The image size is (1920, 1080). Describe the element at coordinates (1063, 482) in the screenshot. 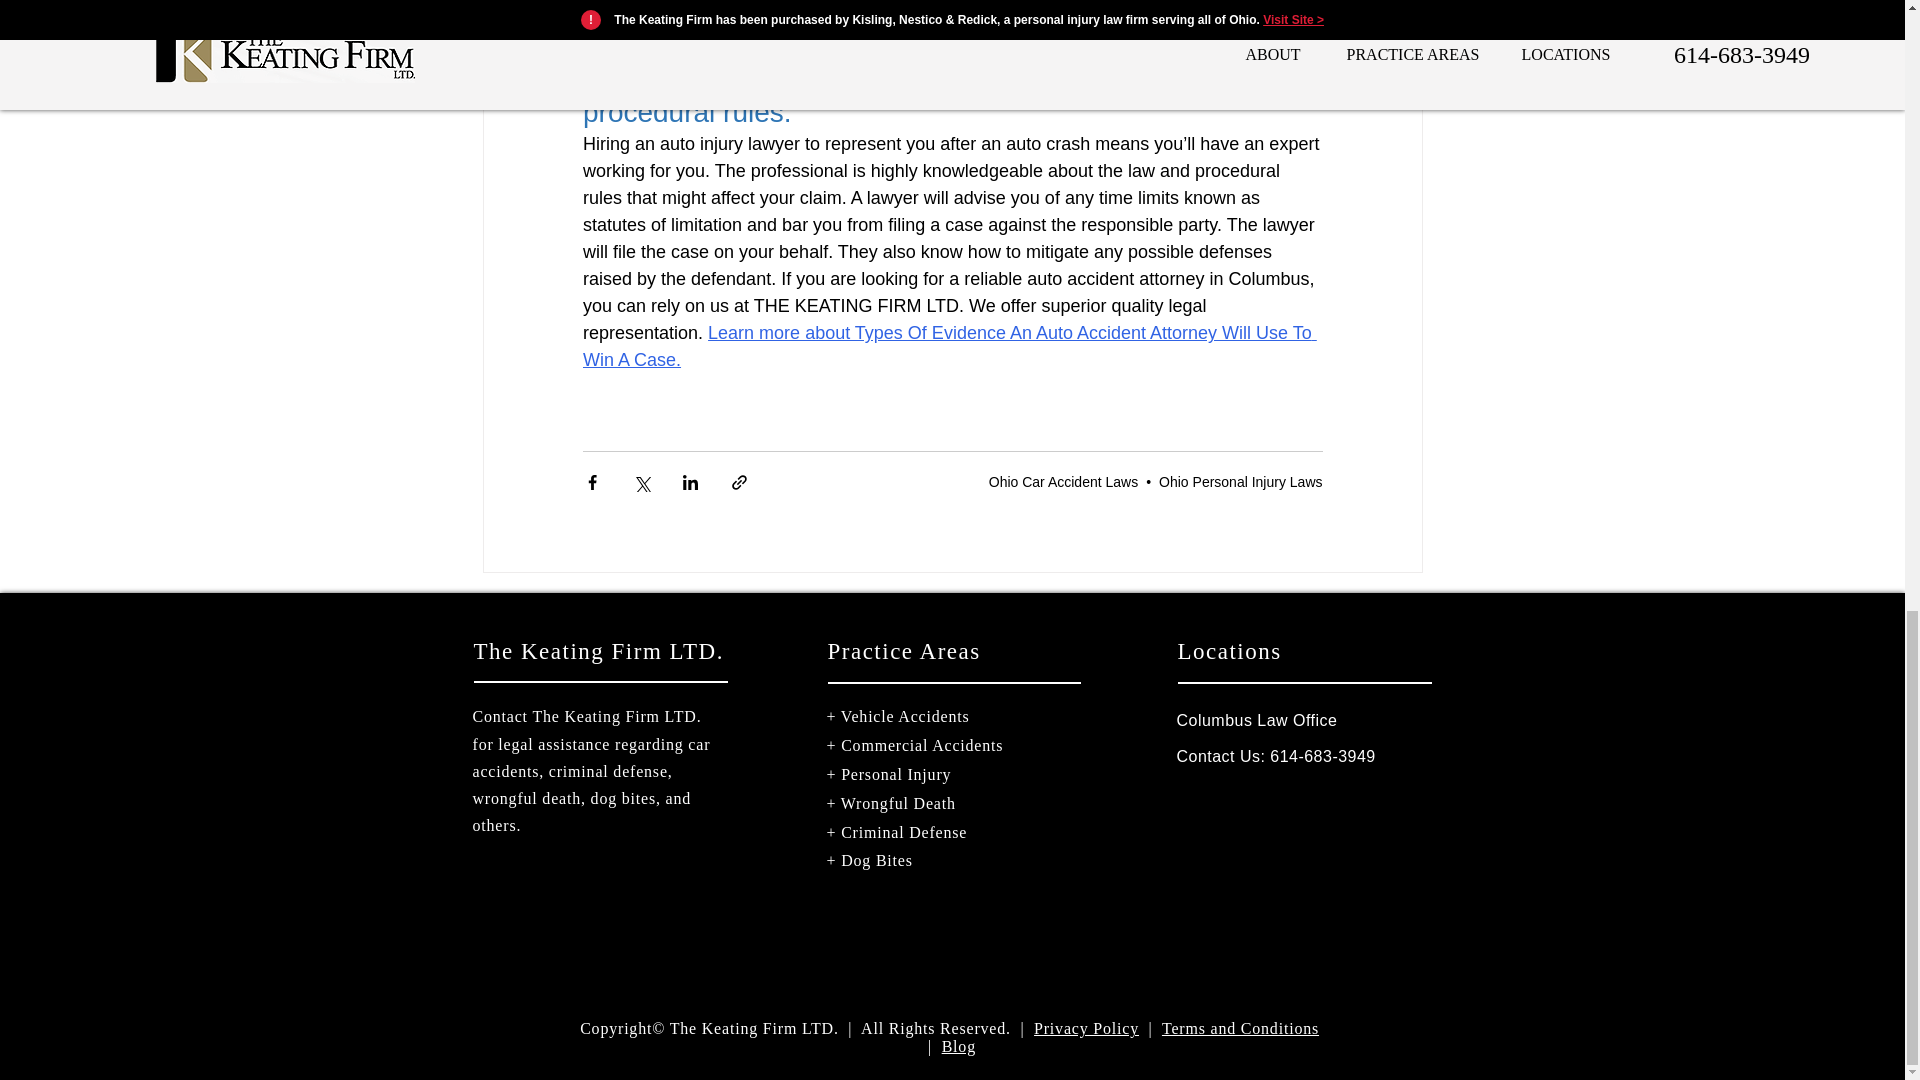

I see `Ohio Car Accident Laws` at that location.